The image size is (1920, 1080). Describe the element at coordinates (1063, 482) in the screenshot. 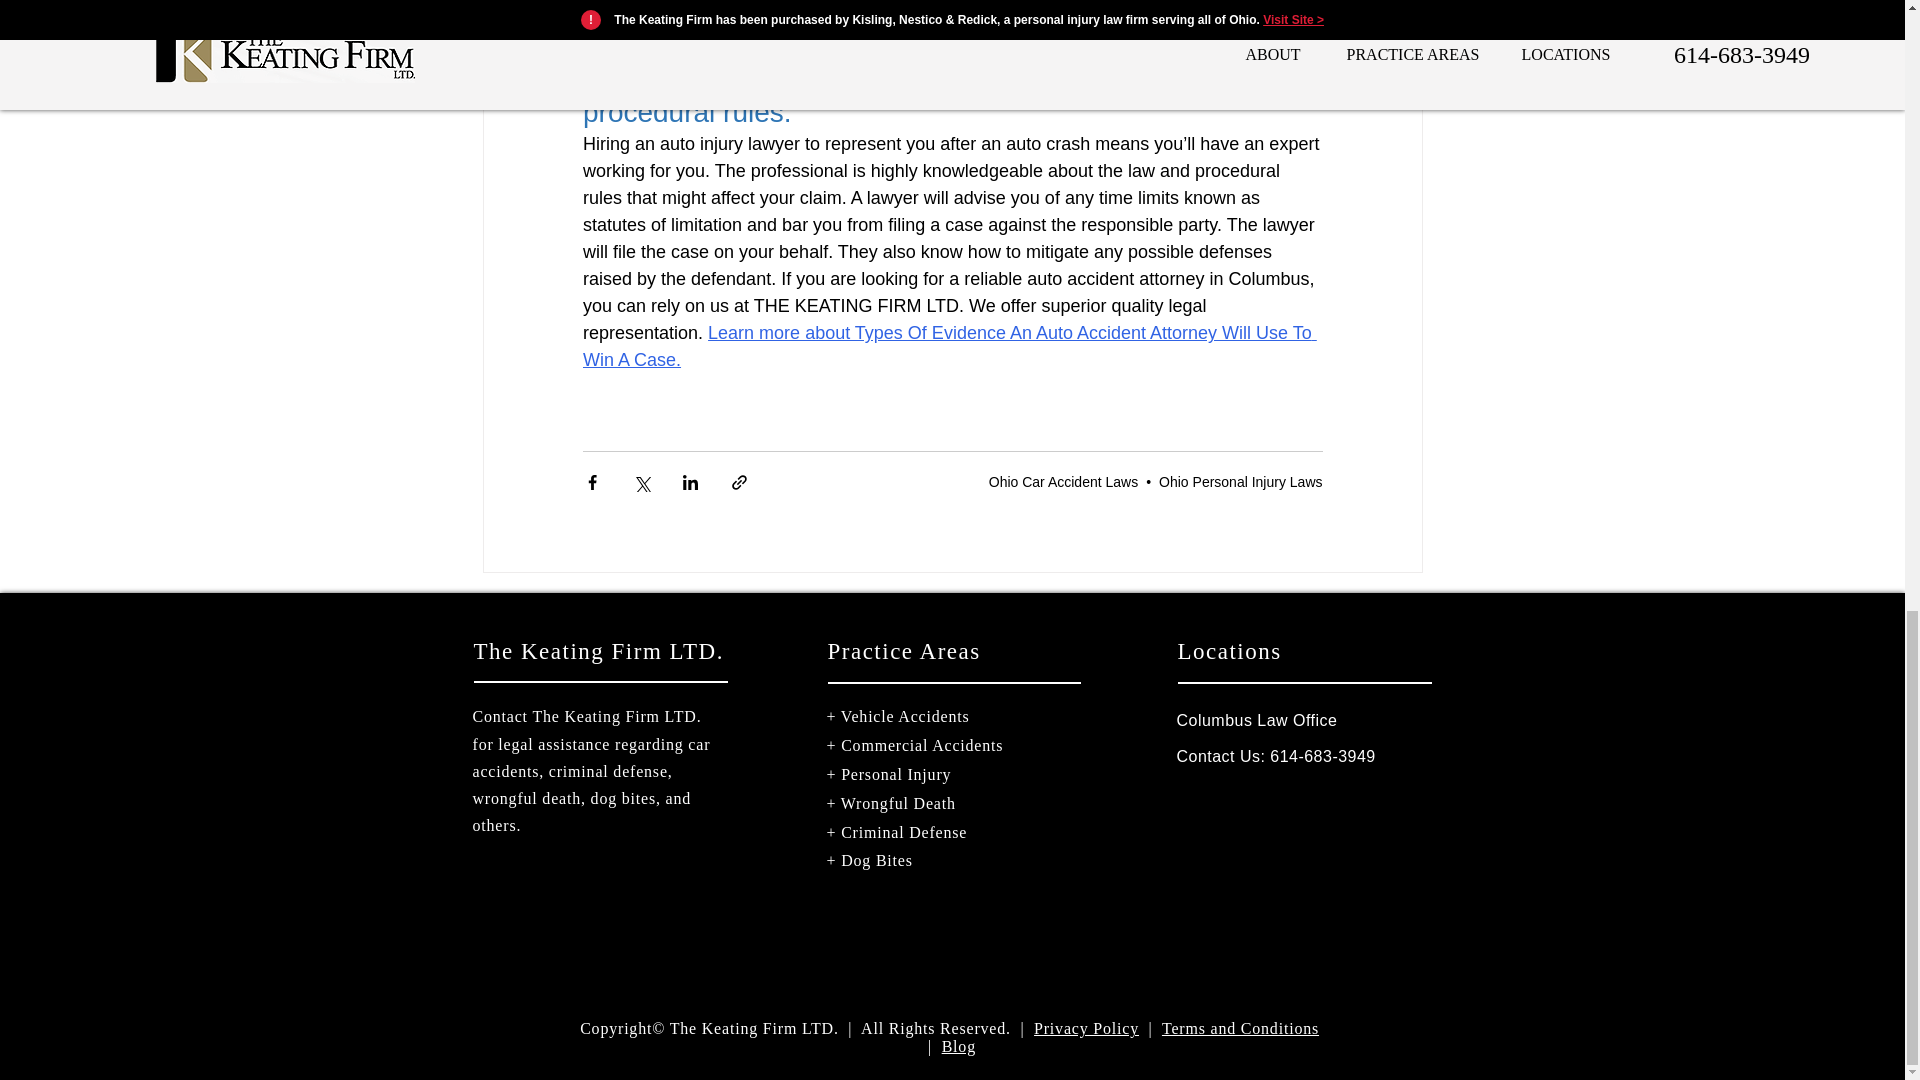

I see `Ohio Car Accident Laws` at that location.